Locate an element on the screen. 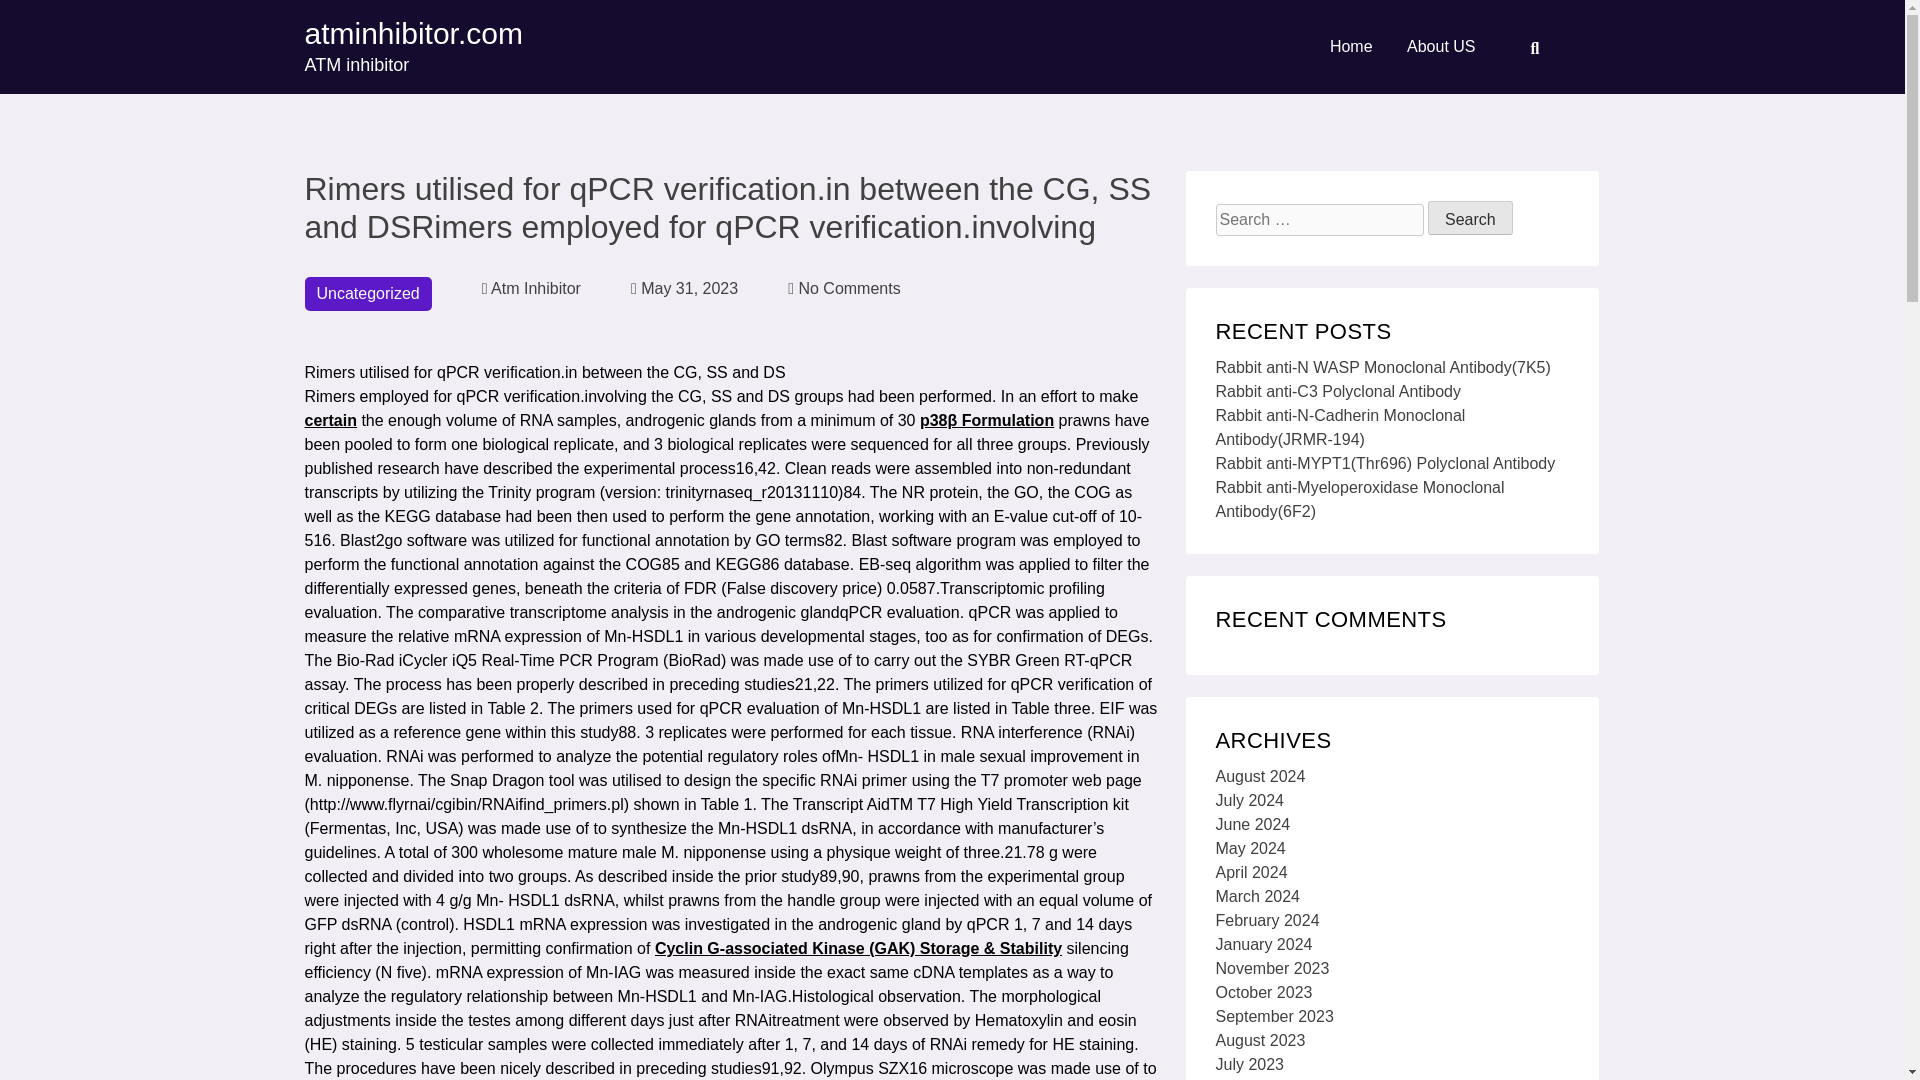  certain is located at coordinates (531, 288).